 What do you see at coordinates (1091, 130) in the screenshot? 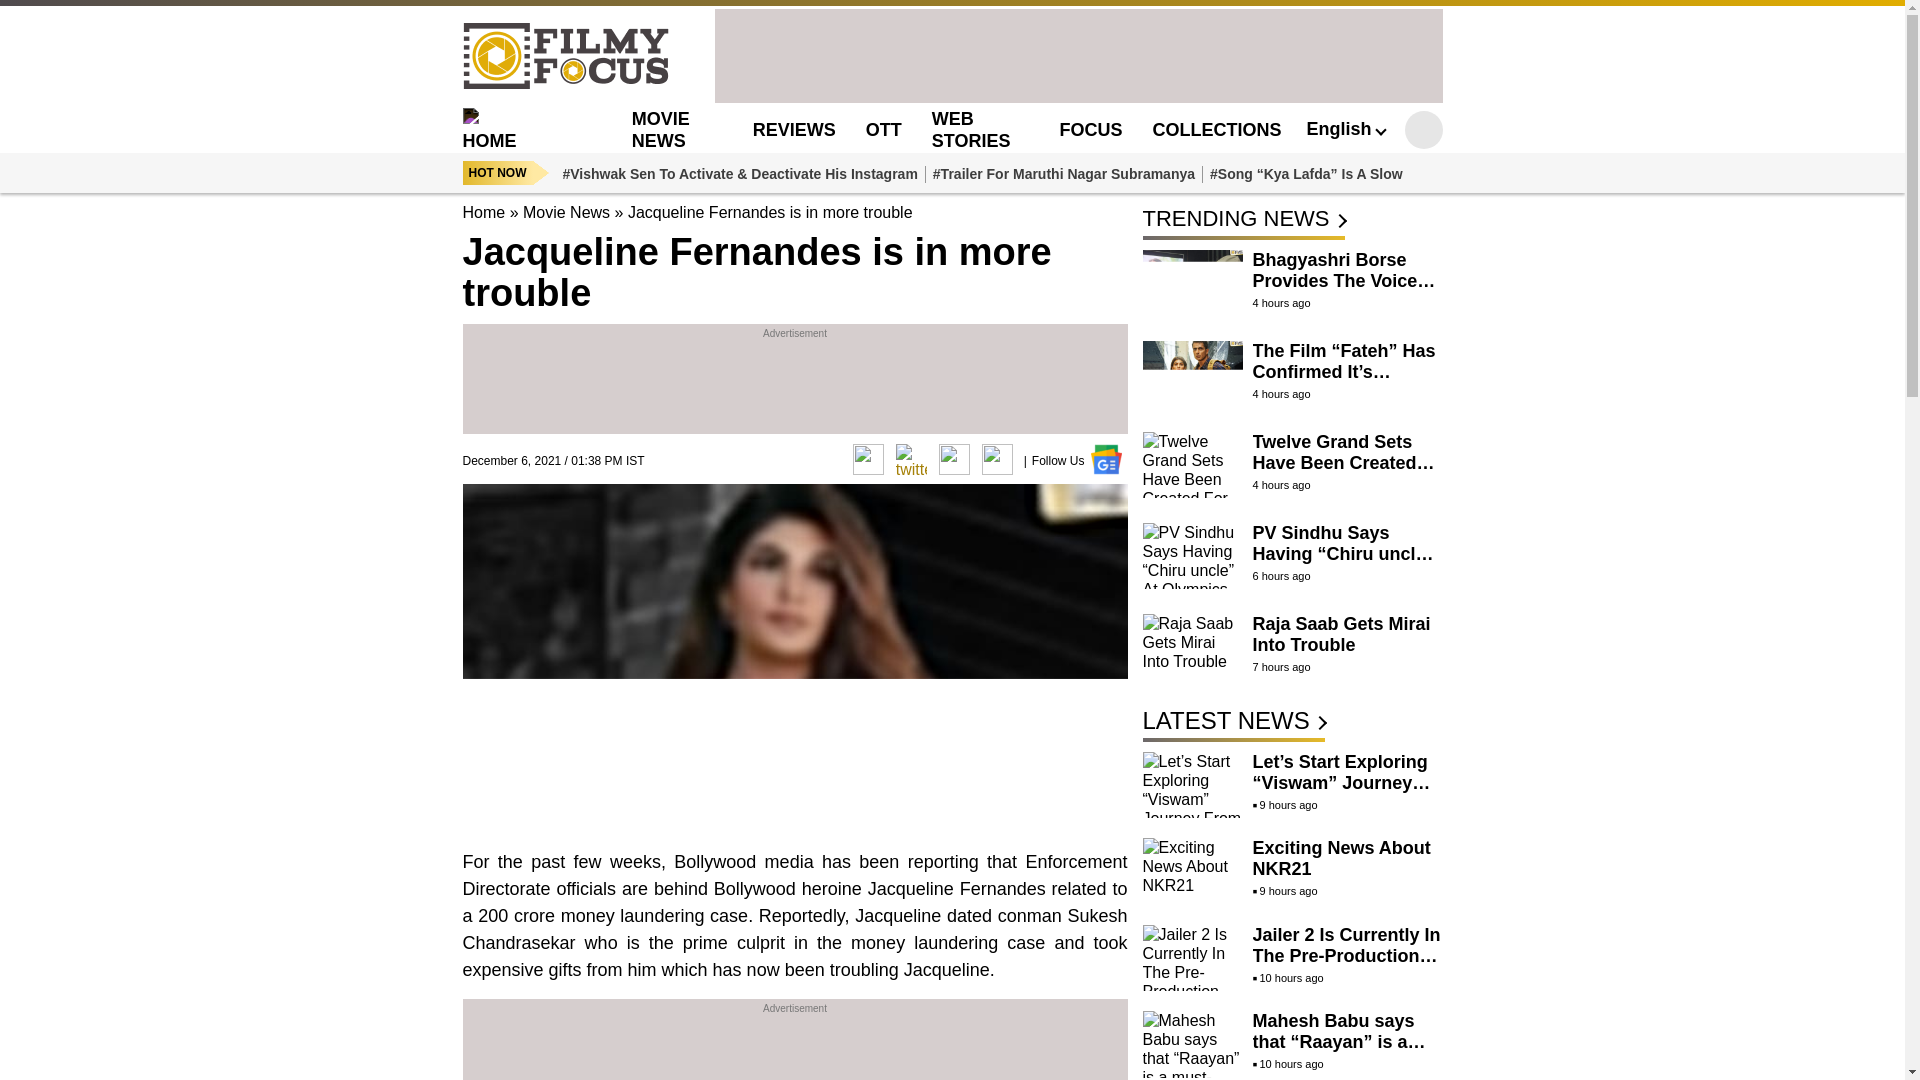
I see `Focus` at bounding box center [1091, 130].